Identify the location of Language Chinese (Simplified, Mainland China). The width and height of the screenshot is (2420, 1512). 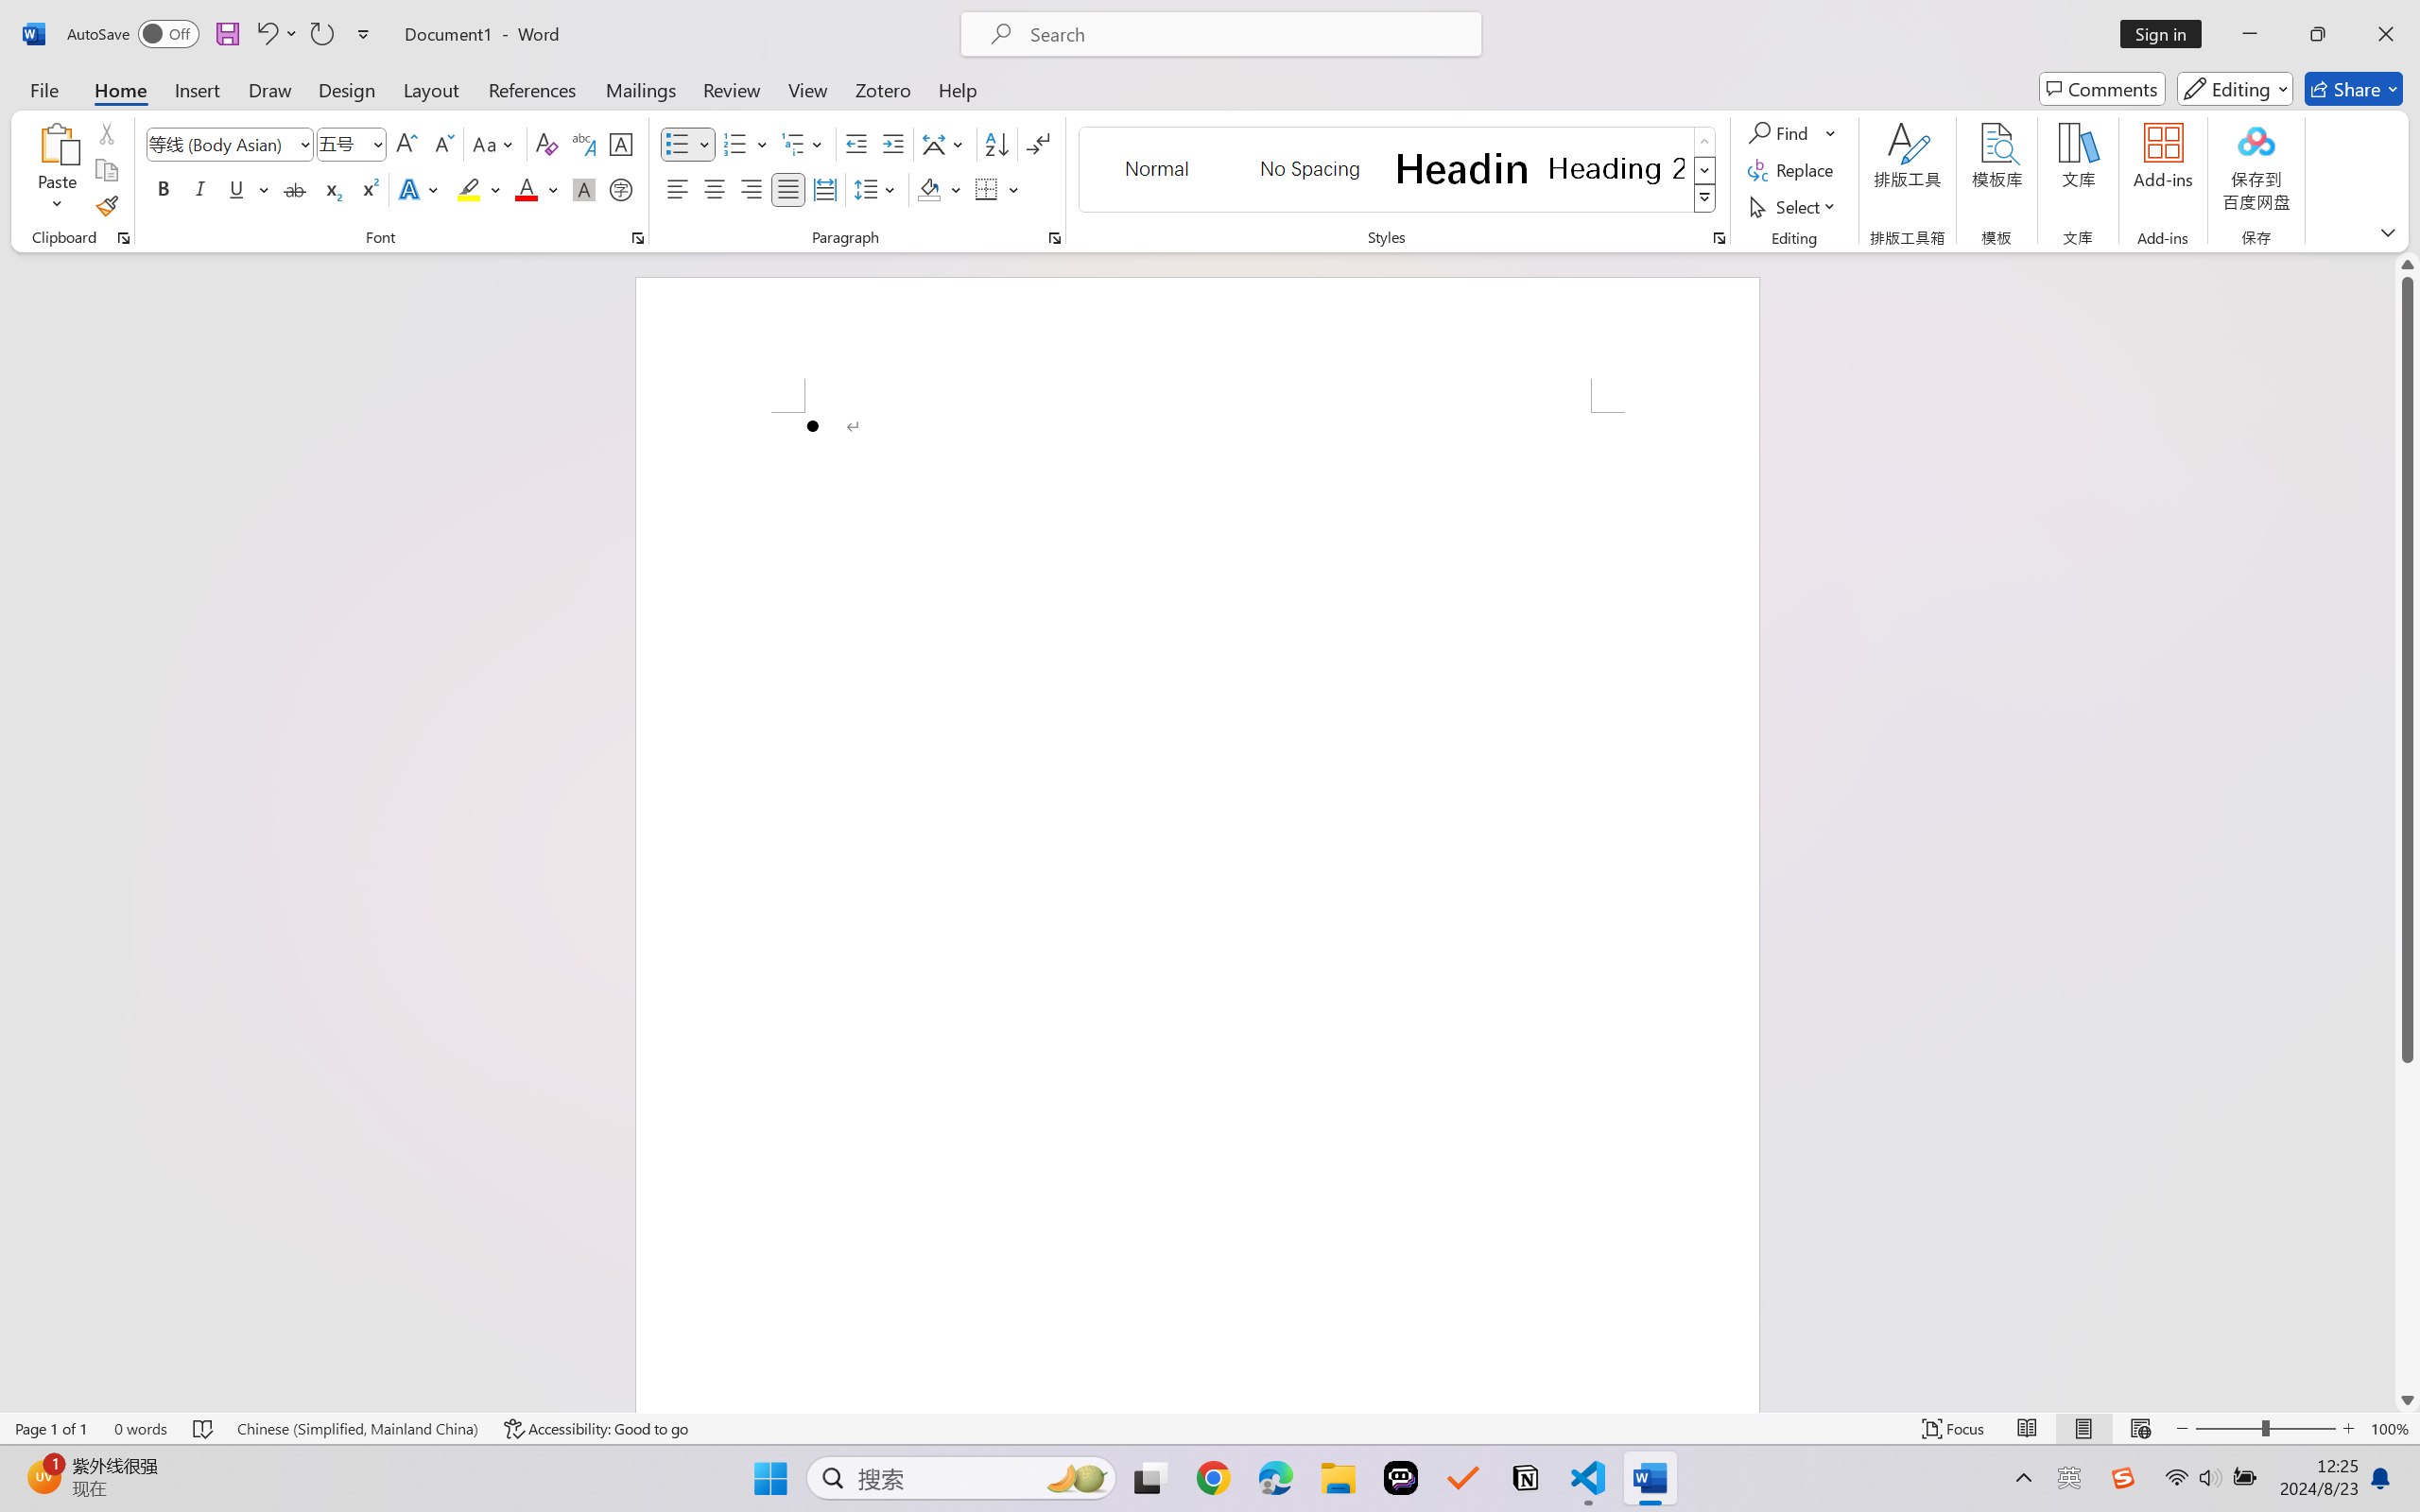
(357, 1429).